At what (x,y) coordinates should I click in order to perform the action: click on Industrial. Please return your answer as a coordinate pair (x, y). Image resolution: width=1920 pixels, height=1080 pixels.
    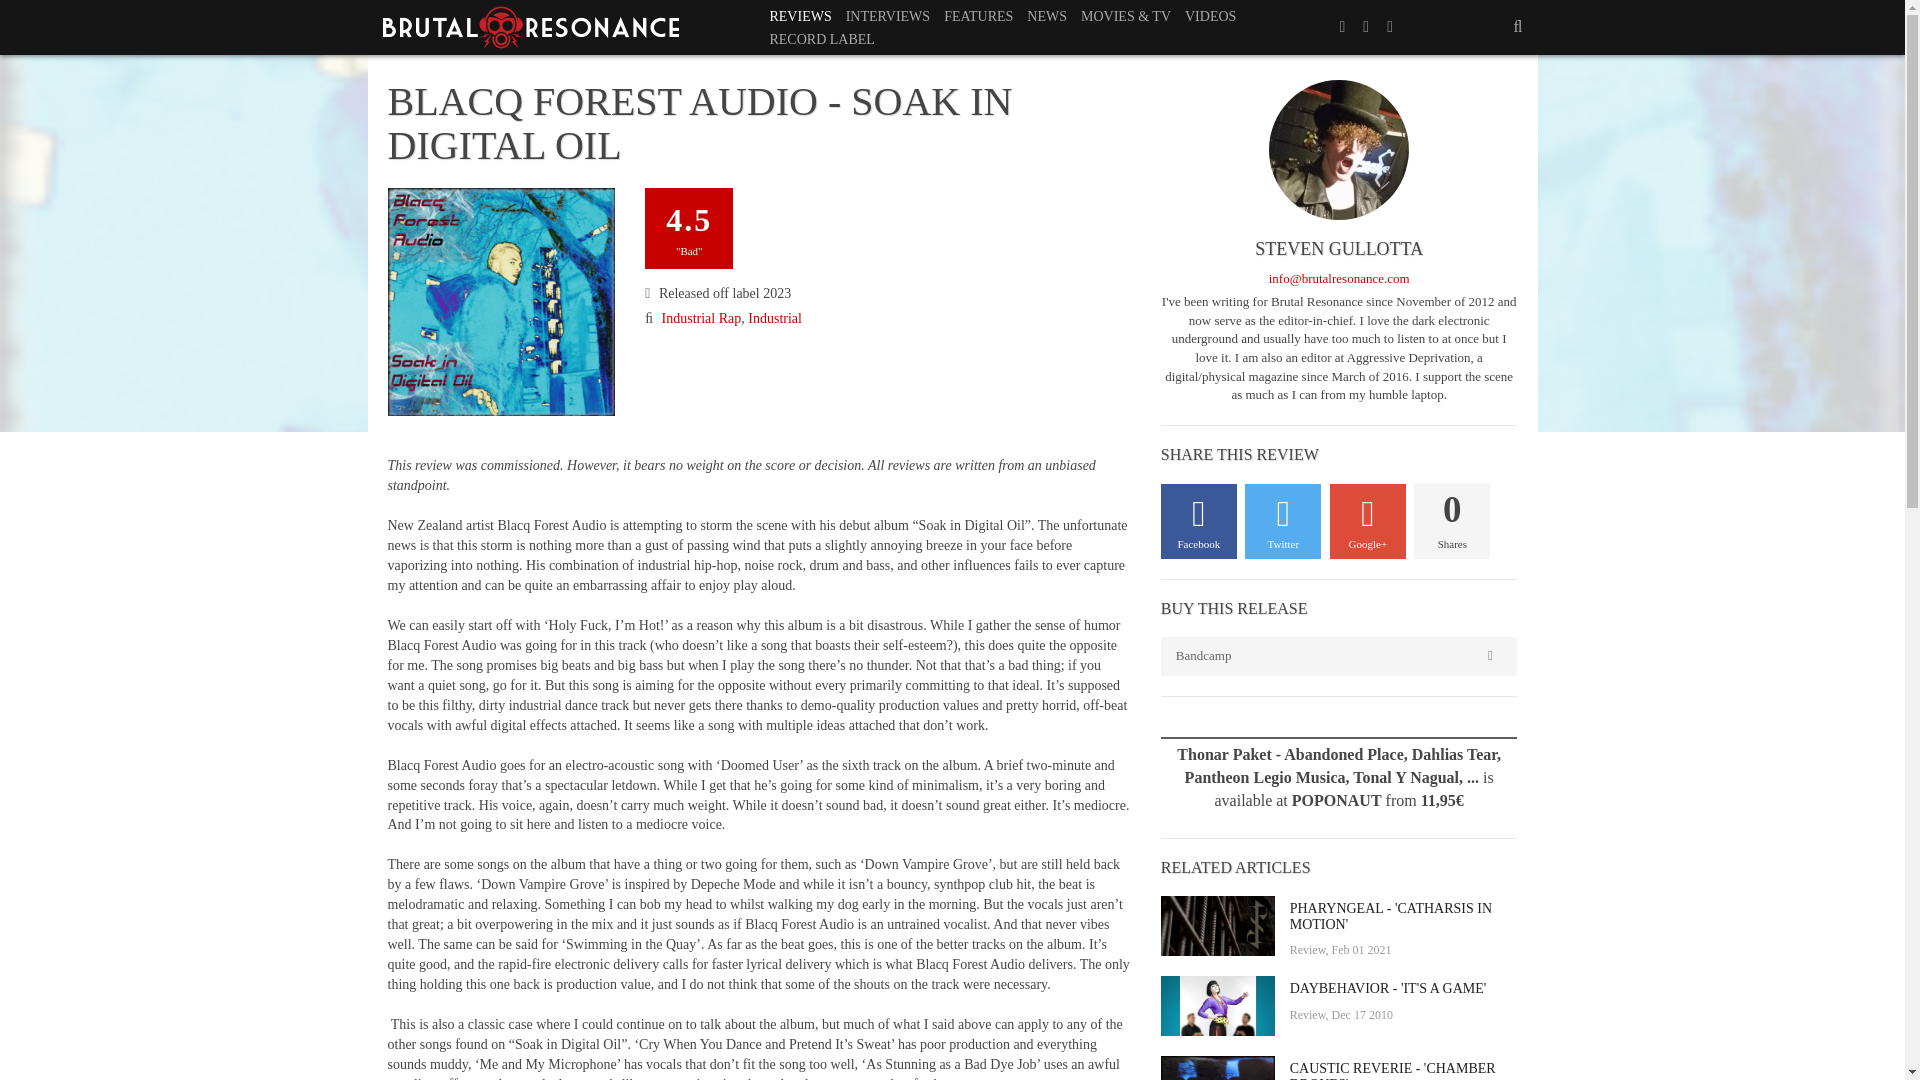
    Looking at the image, I should click on (775, 318).